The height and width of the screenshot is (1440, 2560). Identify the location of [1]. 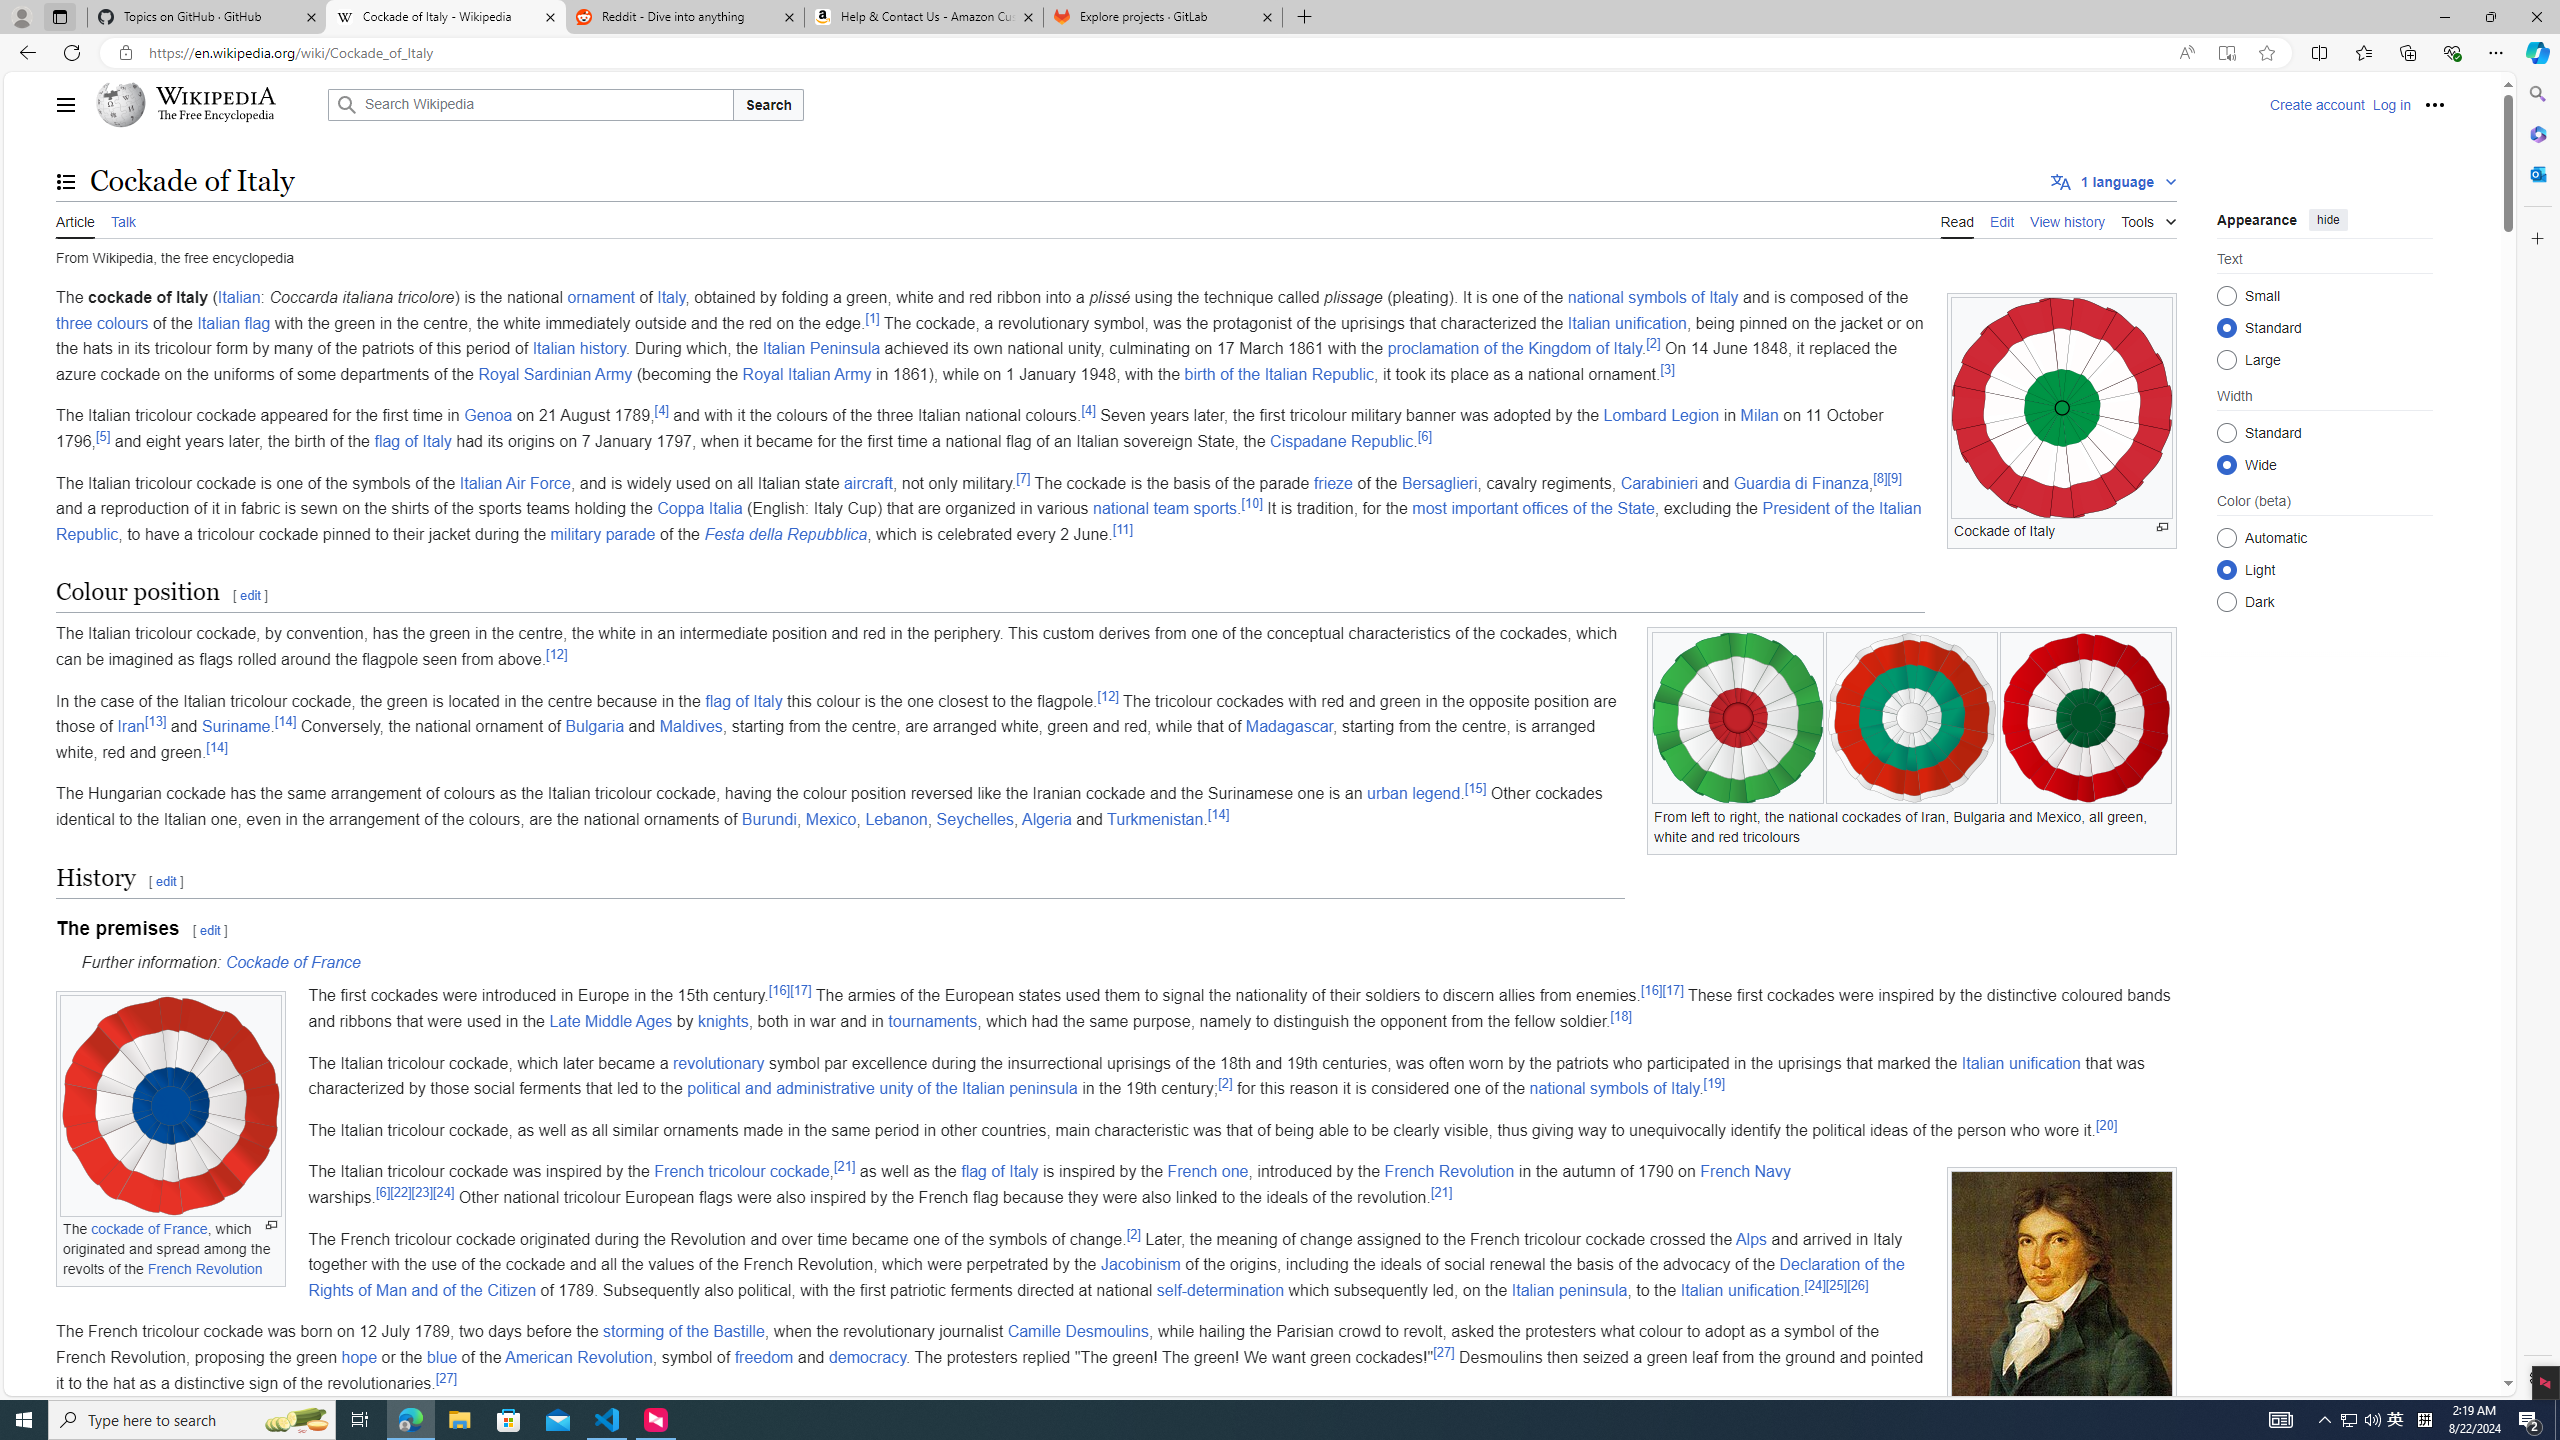
(872, 317).